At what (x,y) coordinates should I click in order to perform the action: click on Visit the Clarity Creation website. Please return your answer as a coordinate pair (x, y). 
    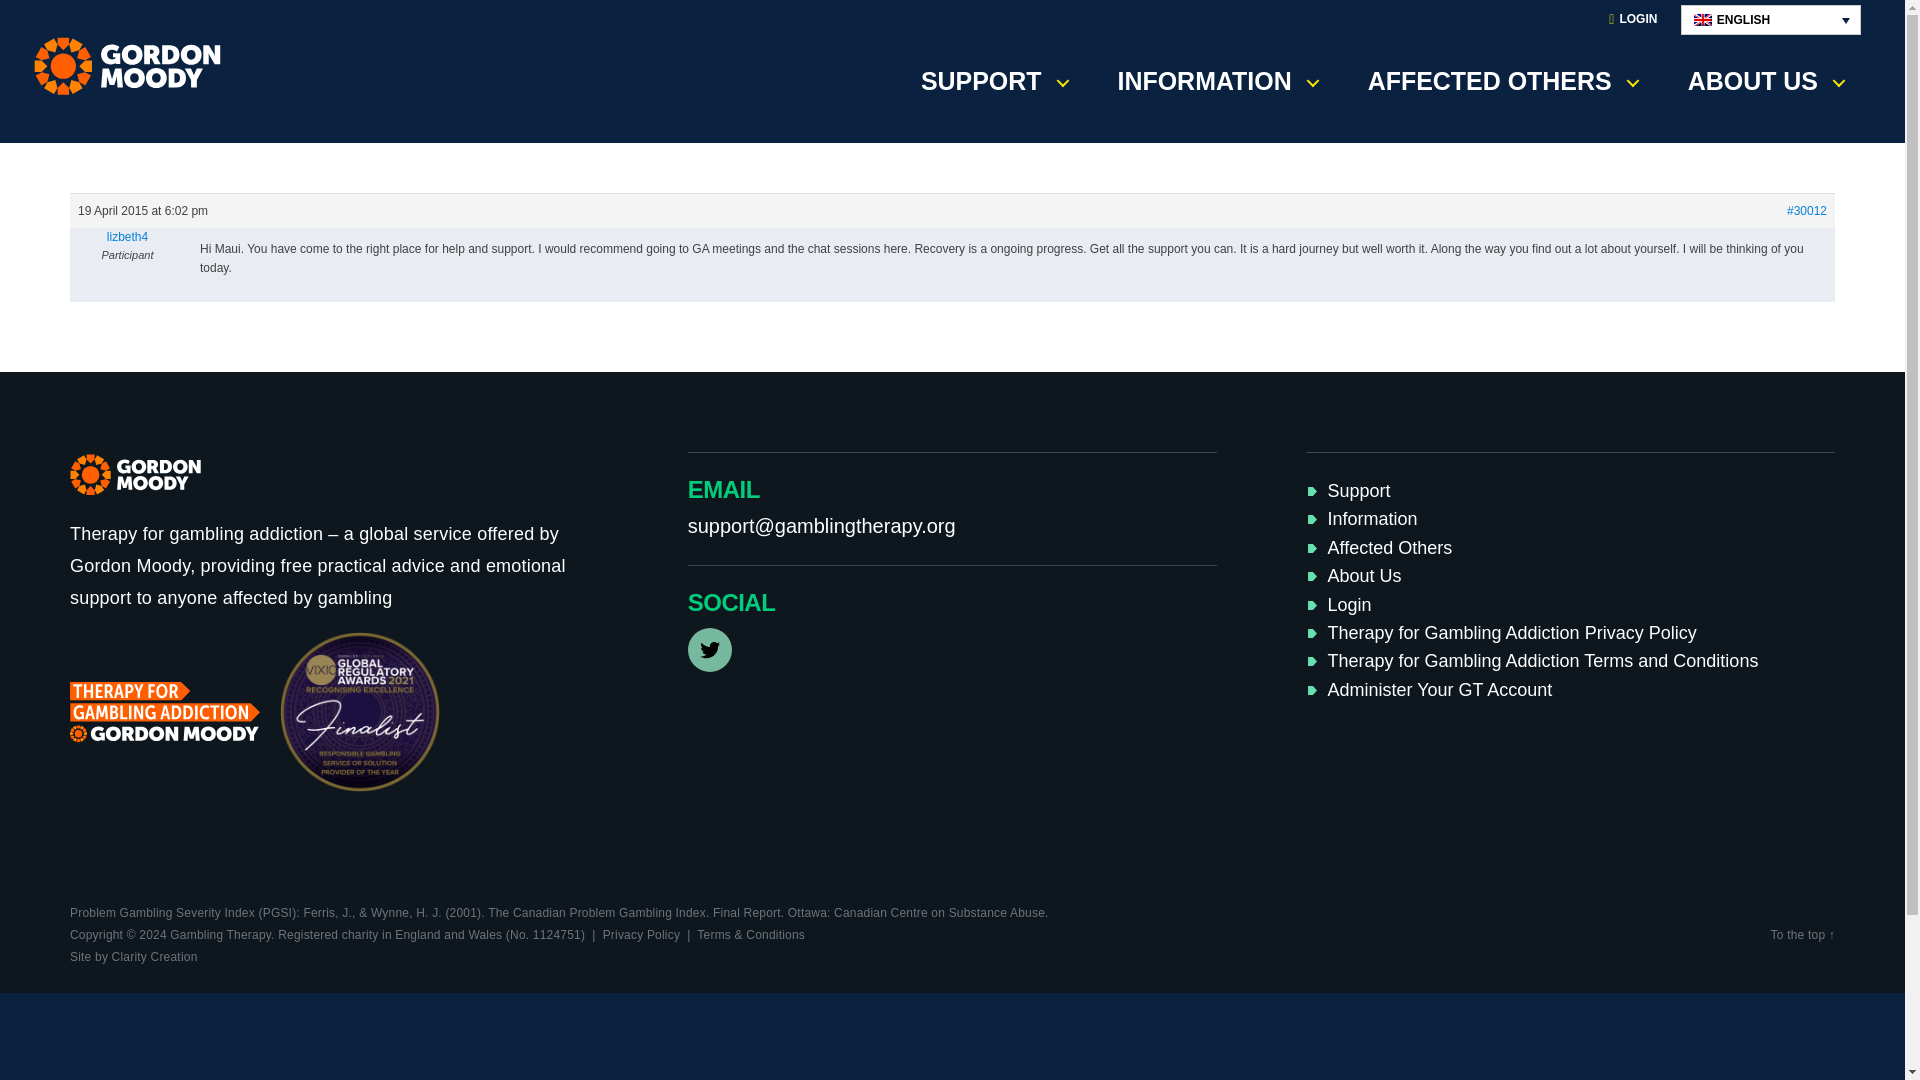
    Looking at the image, I should click on (133, 957).